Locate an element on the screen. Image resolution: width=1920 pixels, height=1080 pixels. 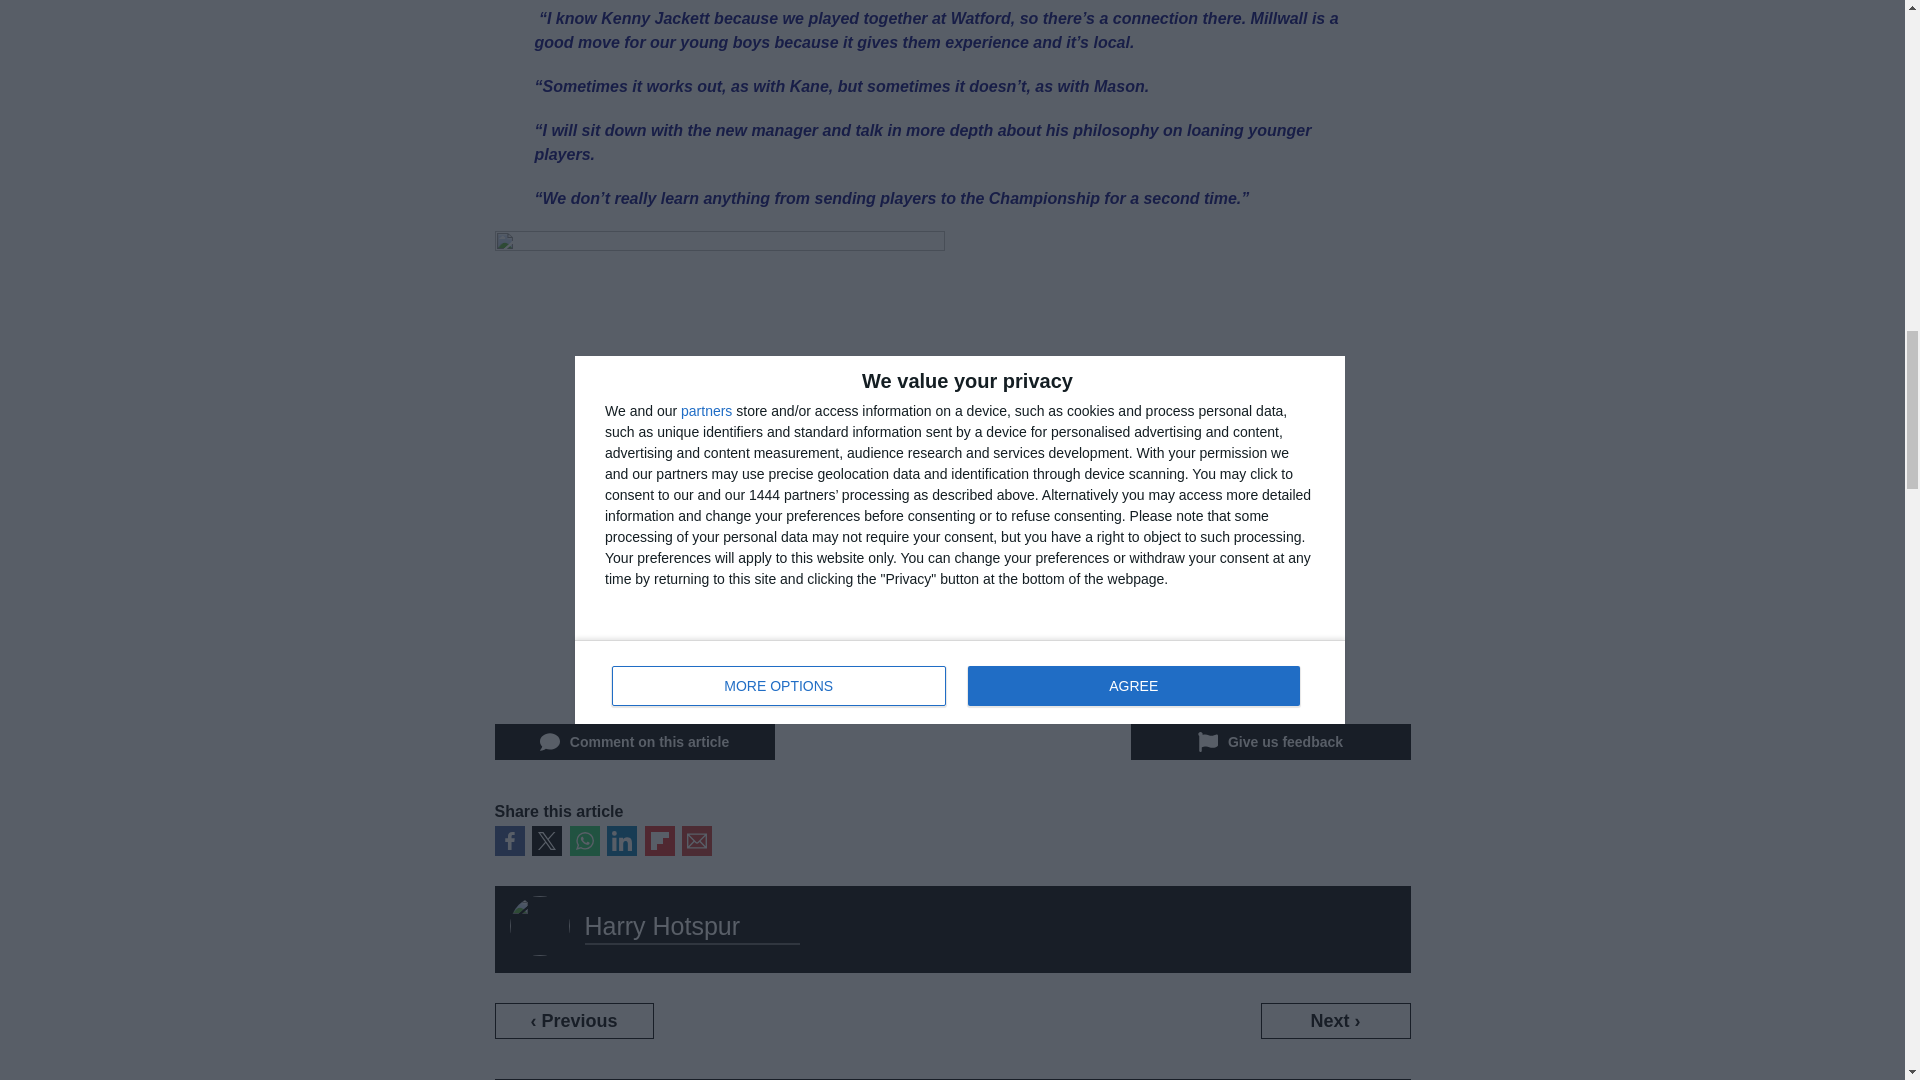
SD921m is located at coordinates (718, 462).